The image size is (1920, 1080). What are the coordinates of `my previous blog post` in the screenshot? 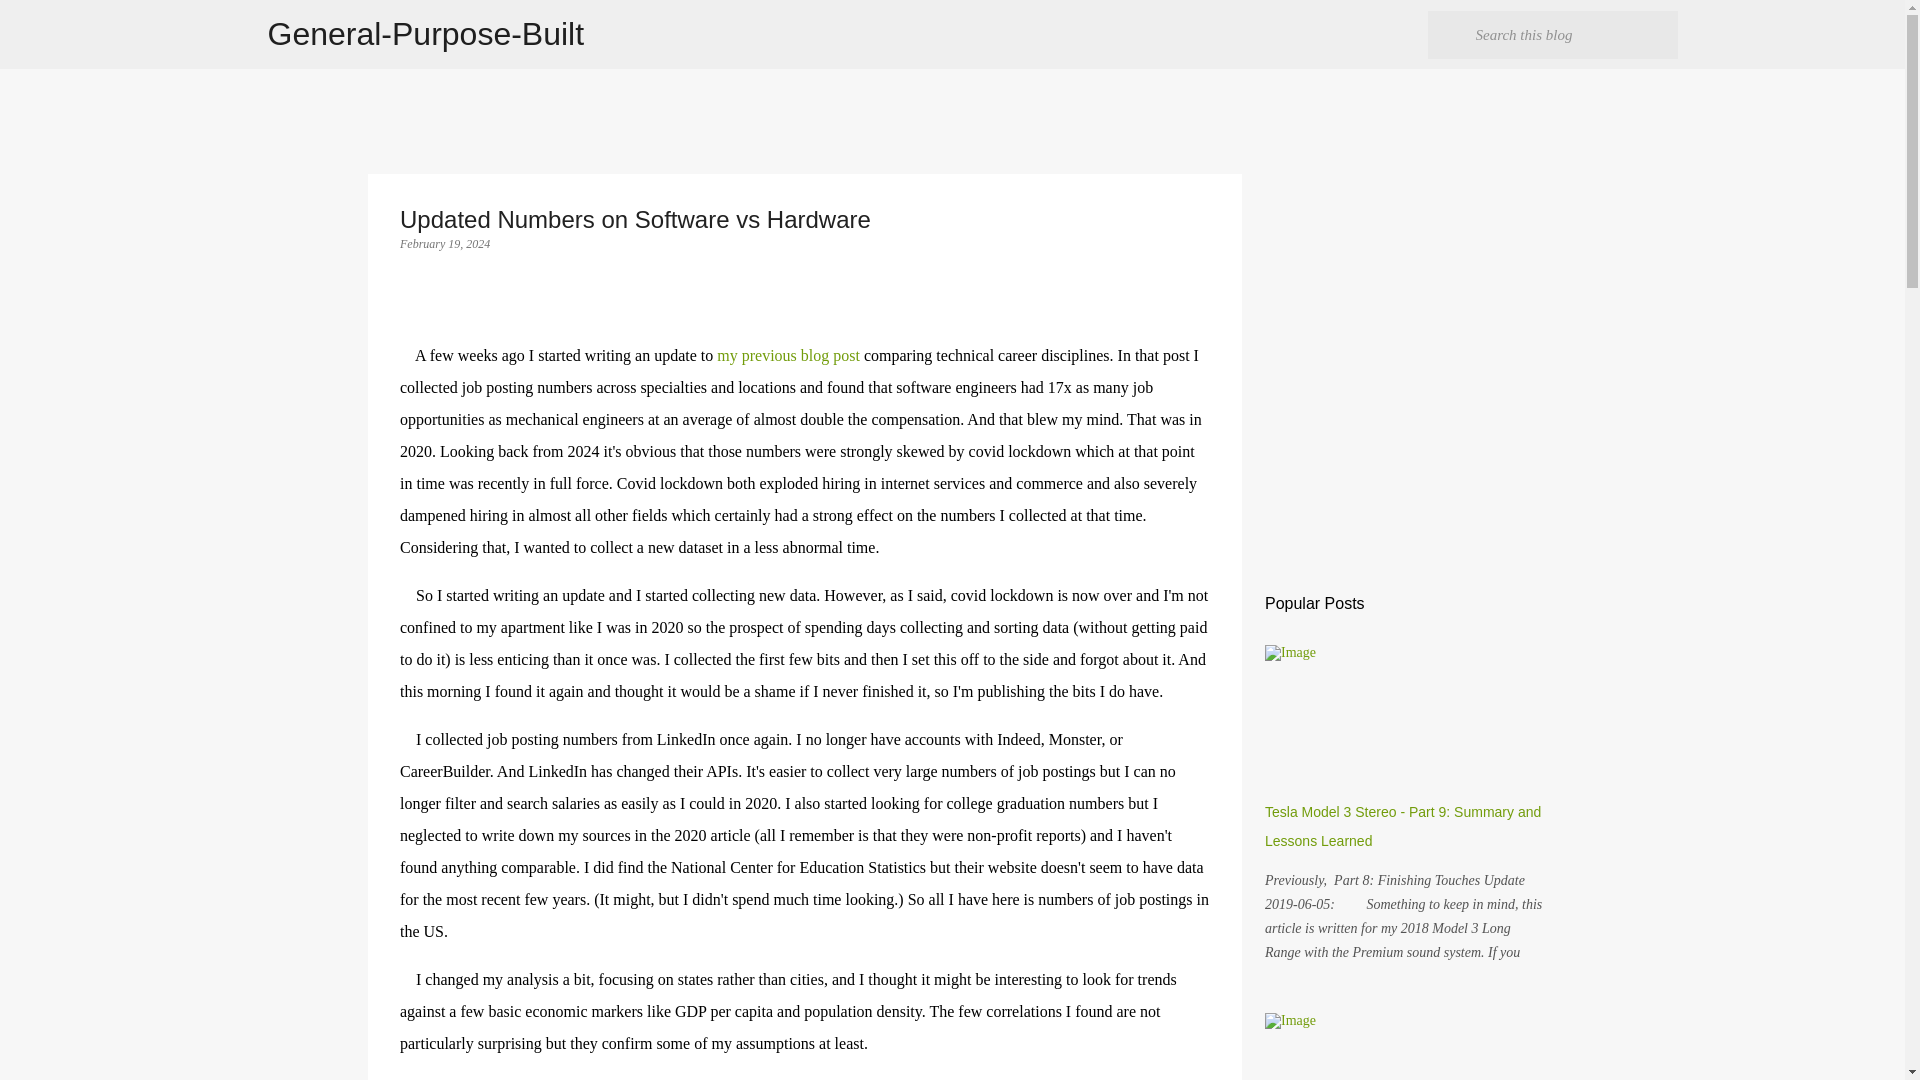 It's located at (788, 354).